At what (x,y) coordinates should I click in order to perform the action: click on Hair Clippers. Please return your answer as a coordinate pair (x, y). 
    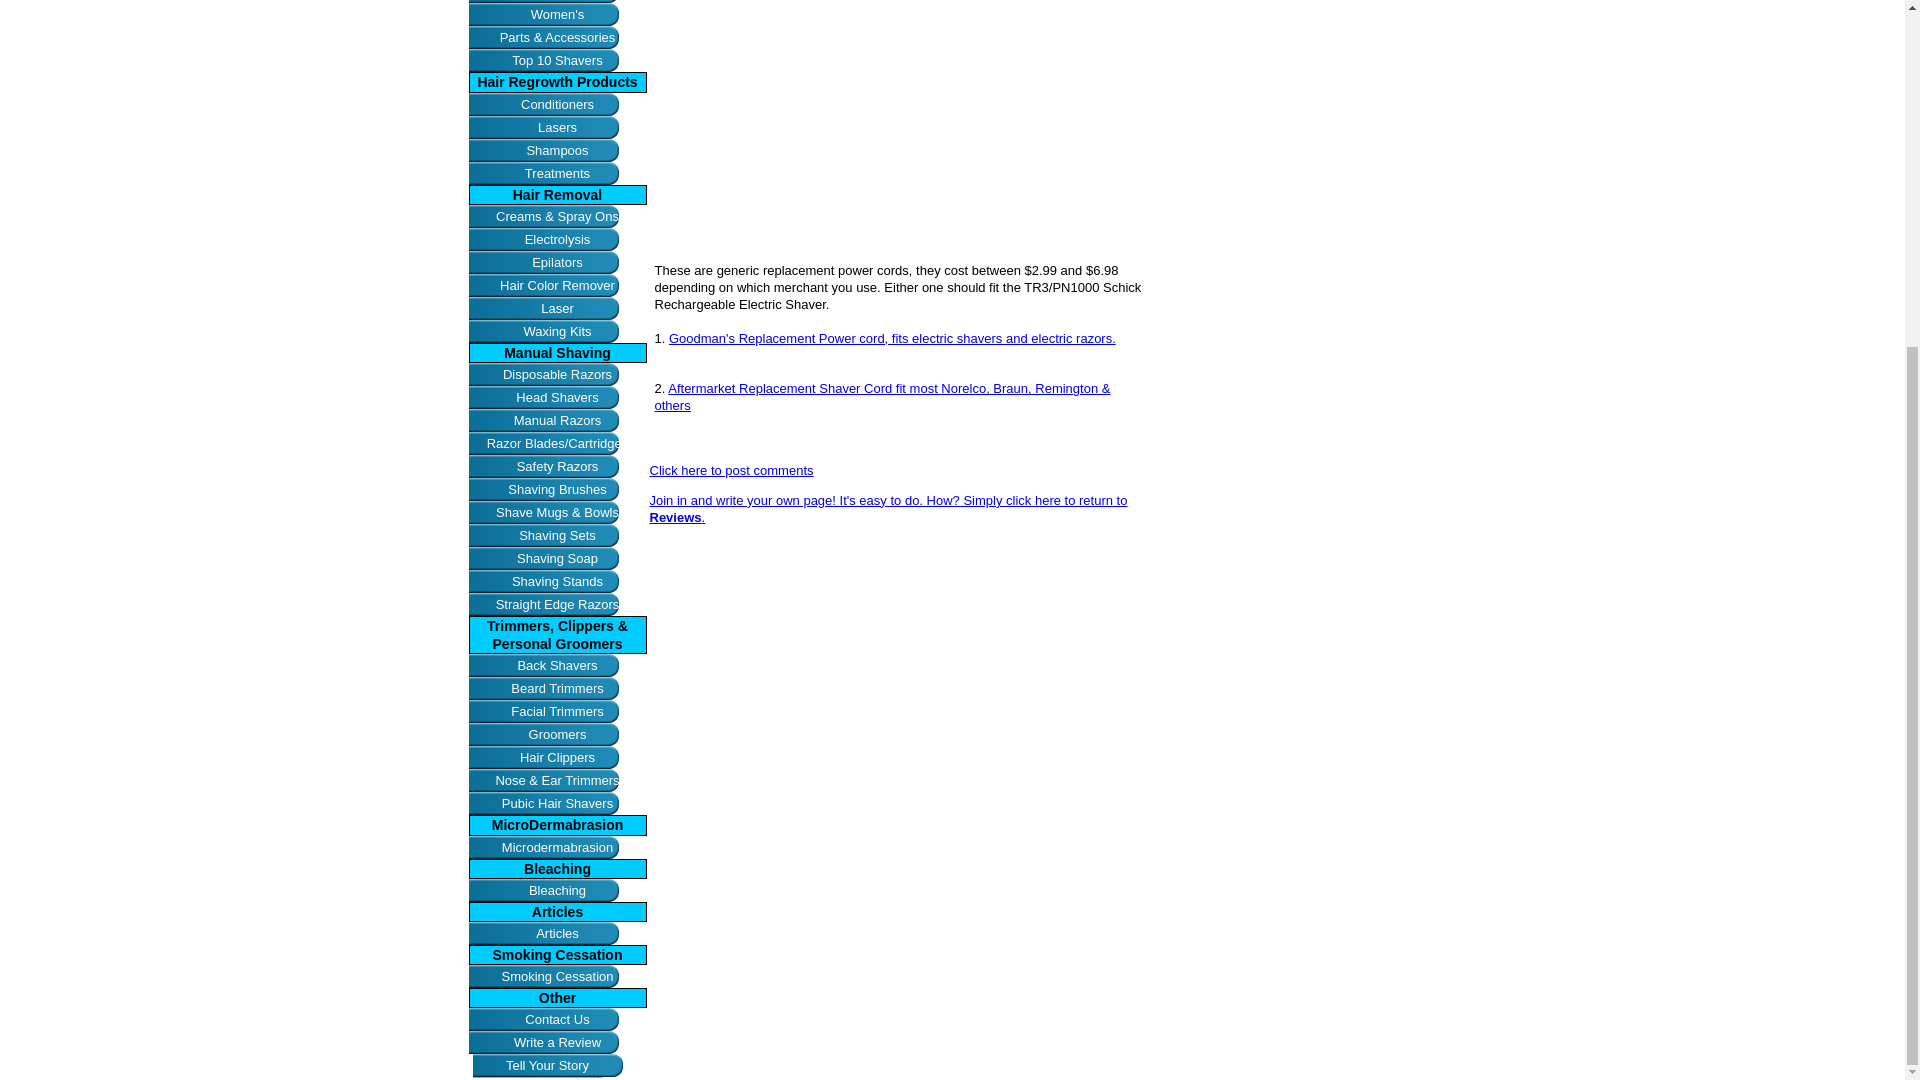
    Looking at the image, I should click on (556, 757).